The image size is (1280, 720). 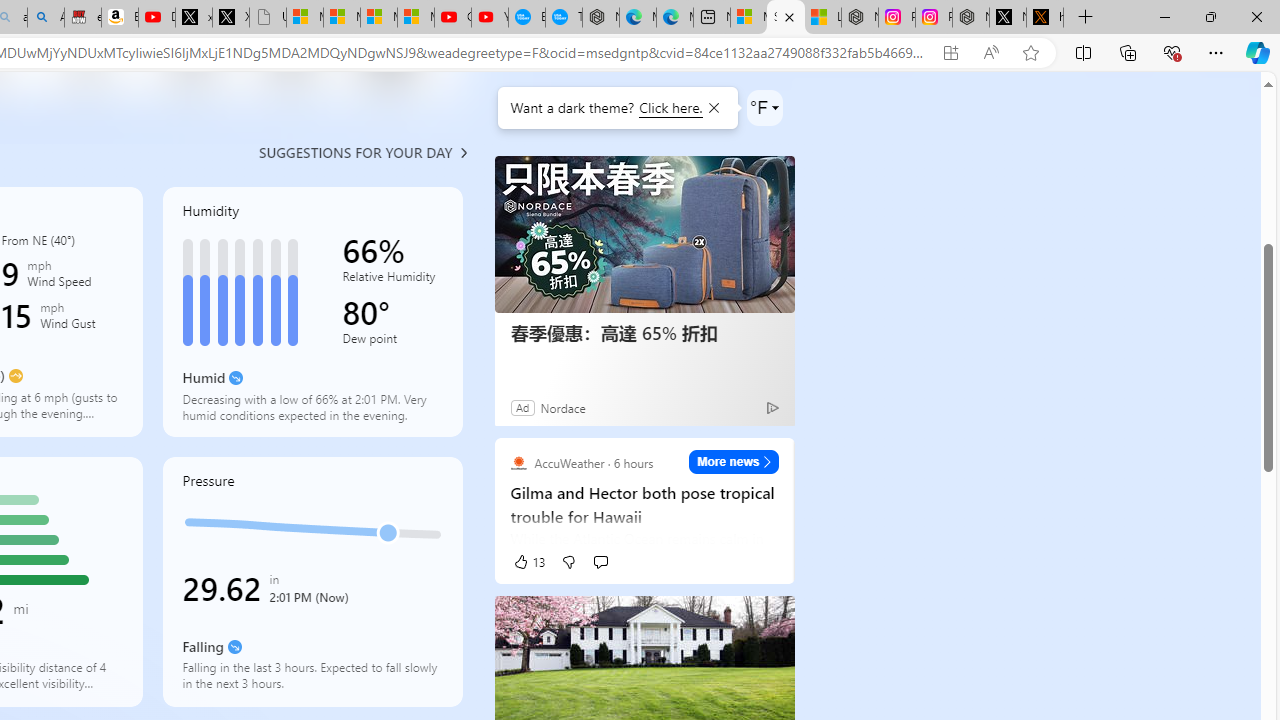 I want to click on Amazon Echo Dot PNG - Search Images, so click(x=46, y=18).